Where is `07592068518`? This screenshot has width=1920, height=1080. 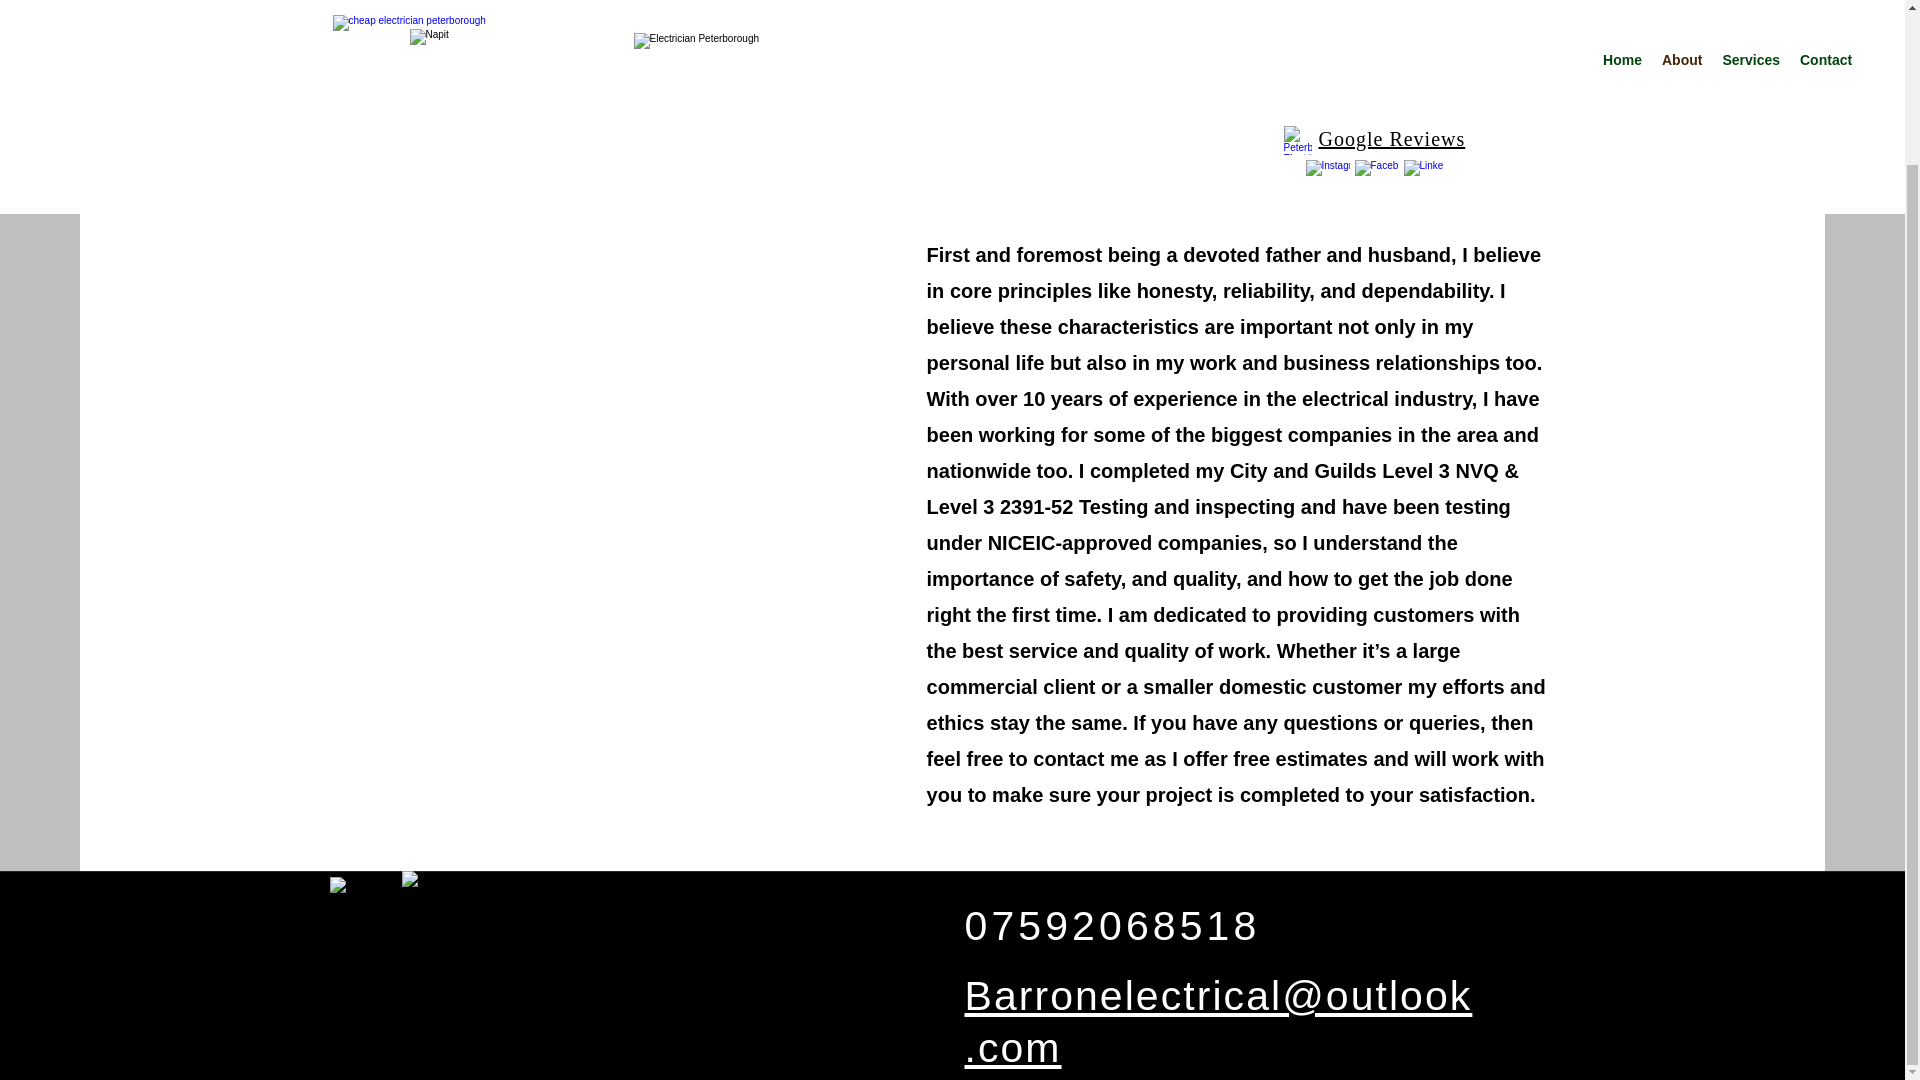
07592068518 is located at coordinates (1111, 926).